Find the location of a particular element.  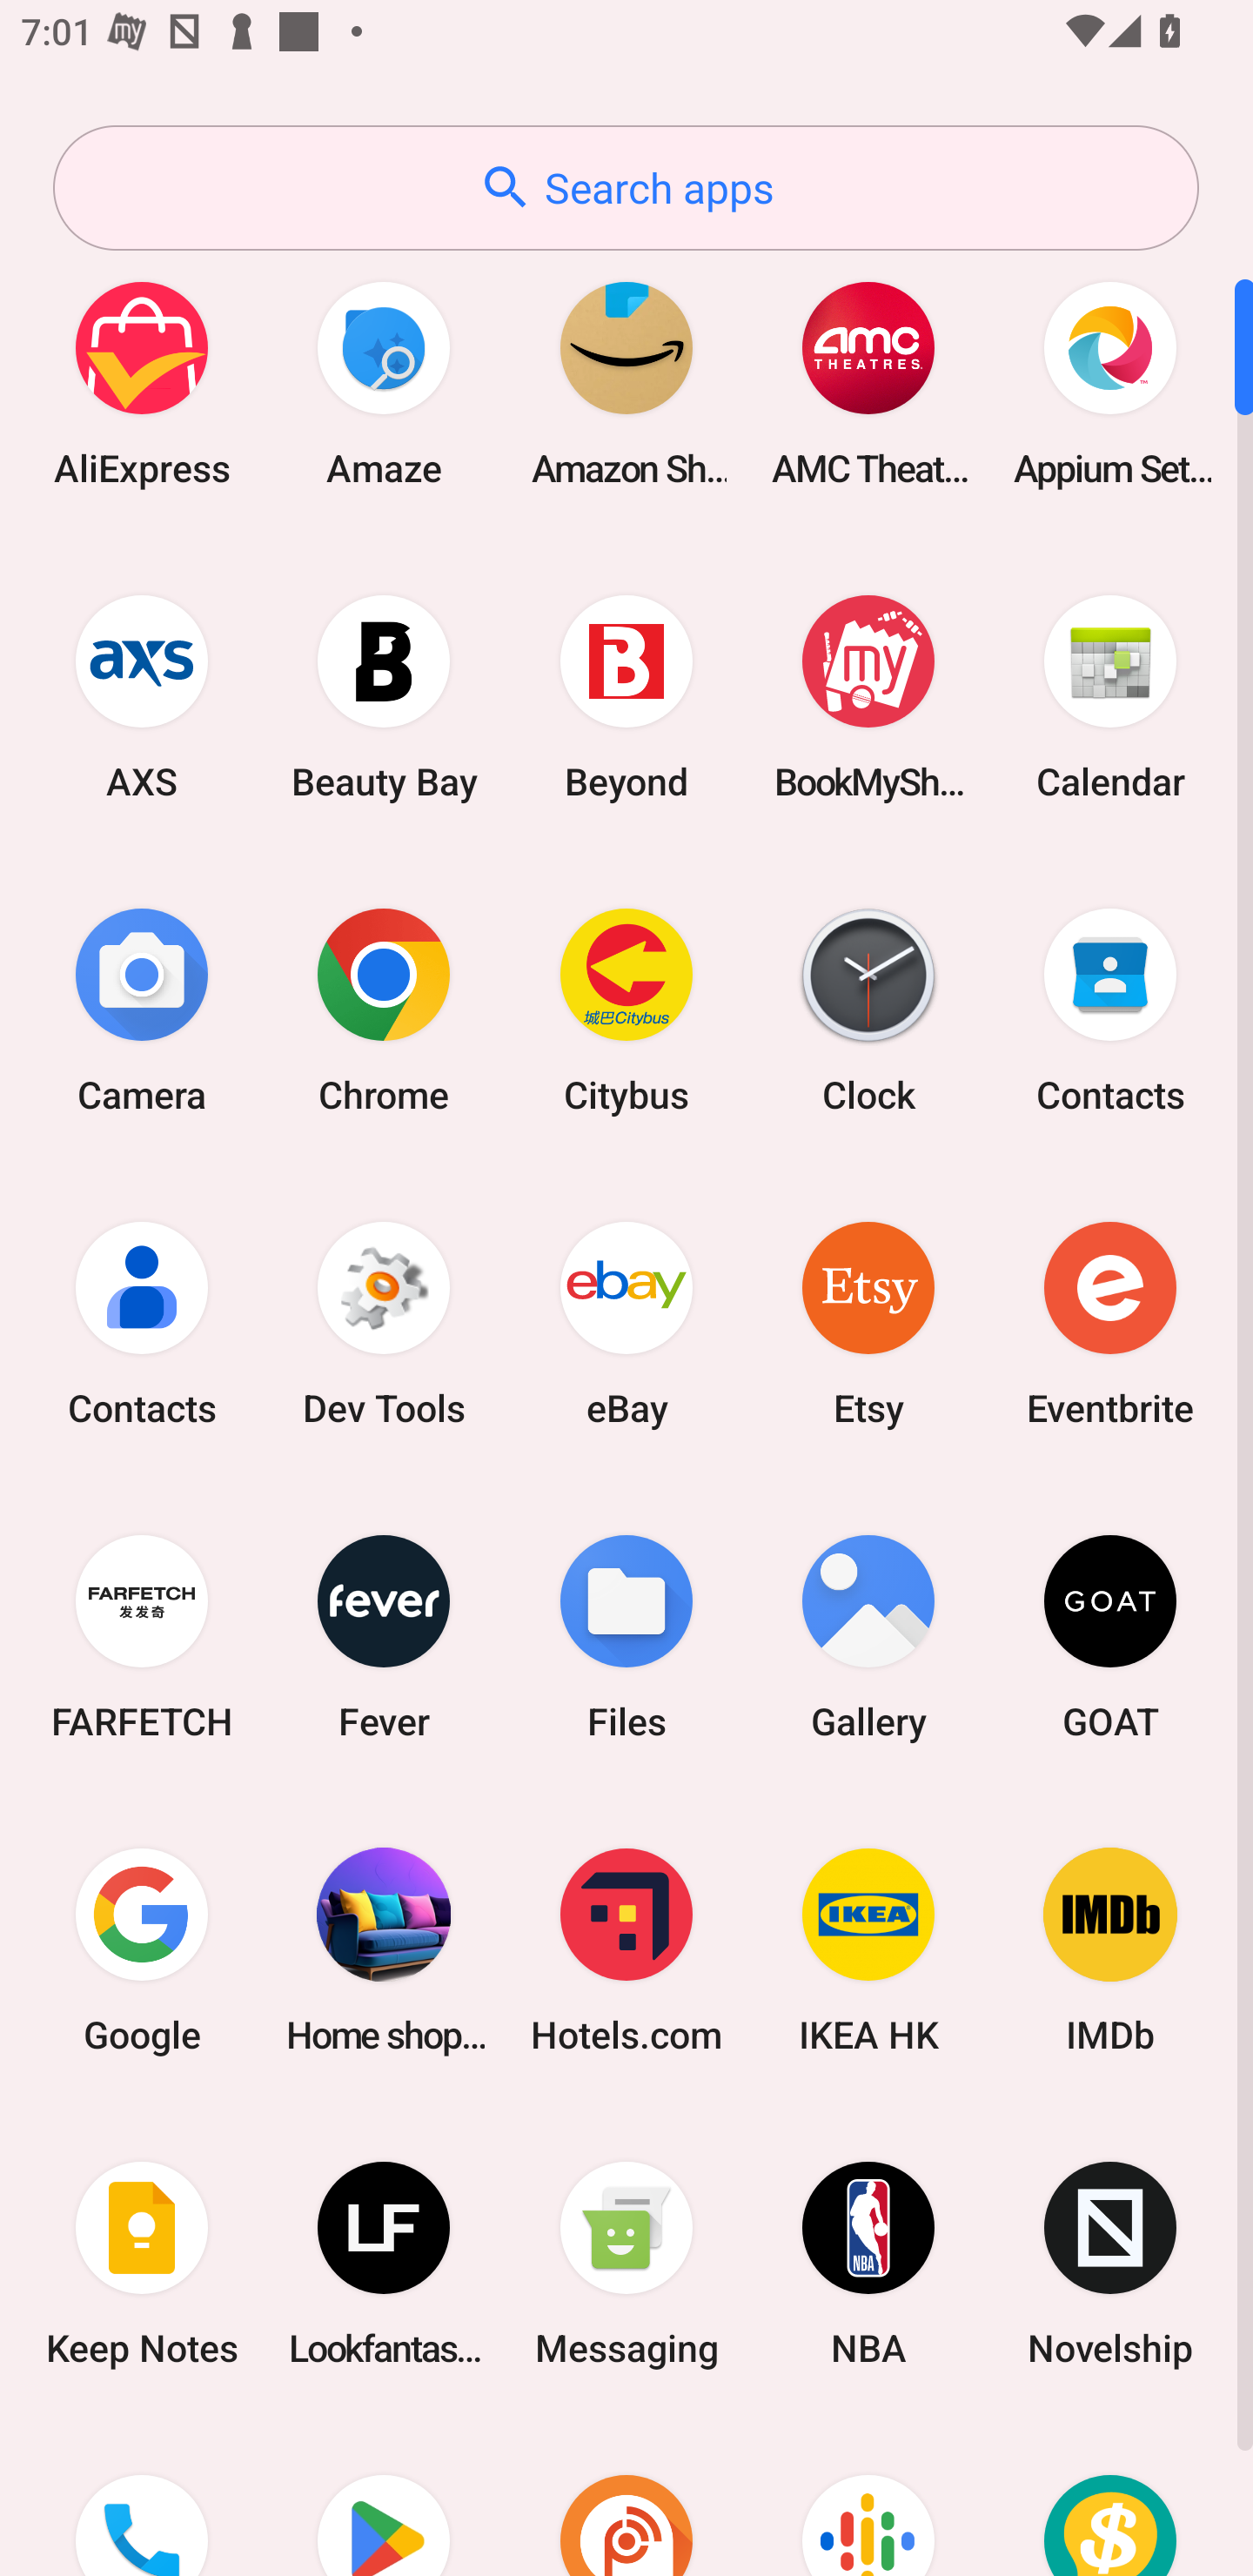

Appium Settings is located at coordinates (1110, 383).